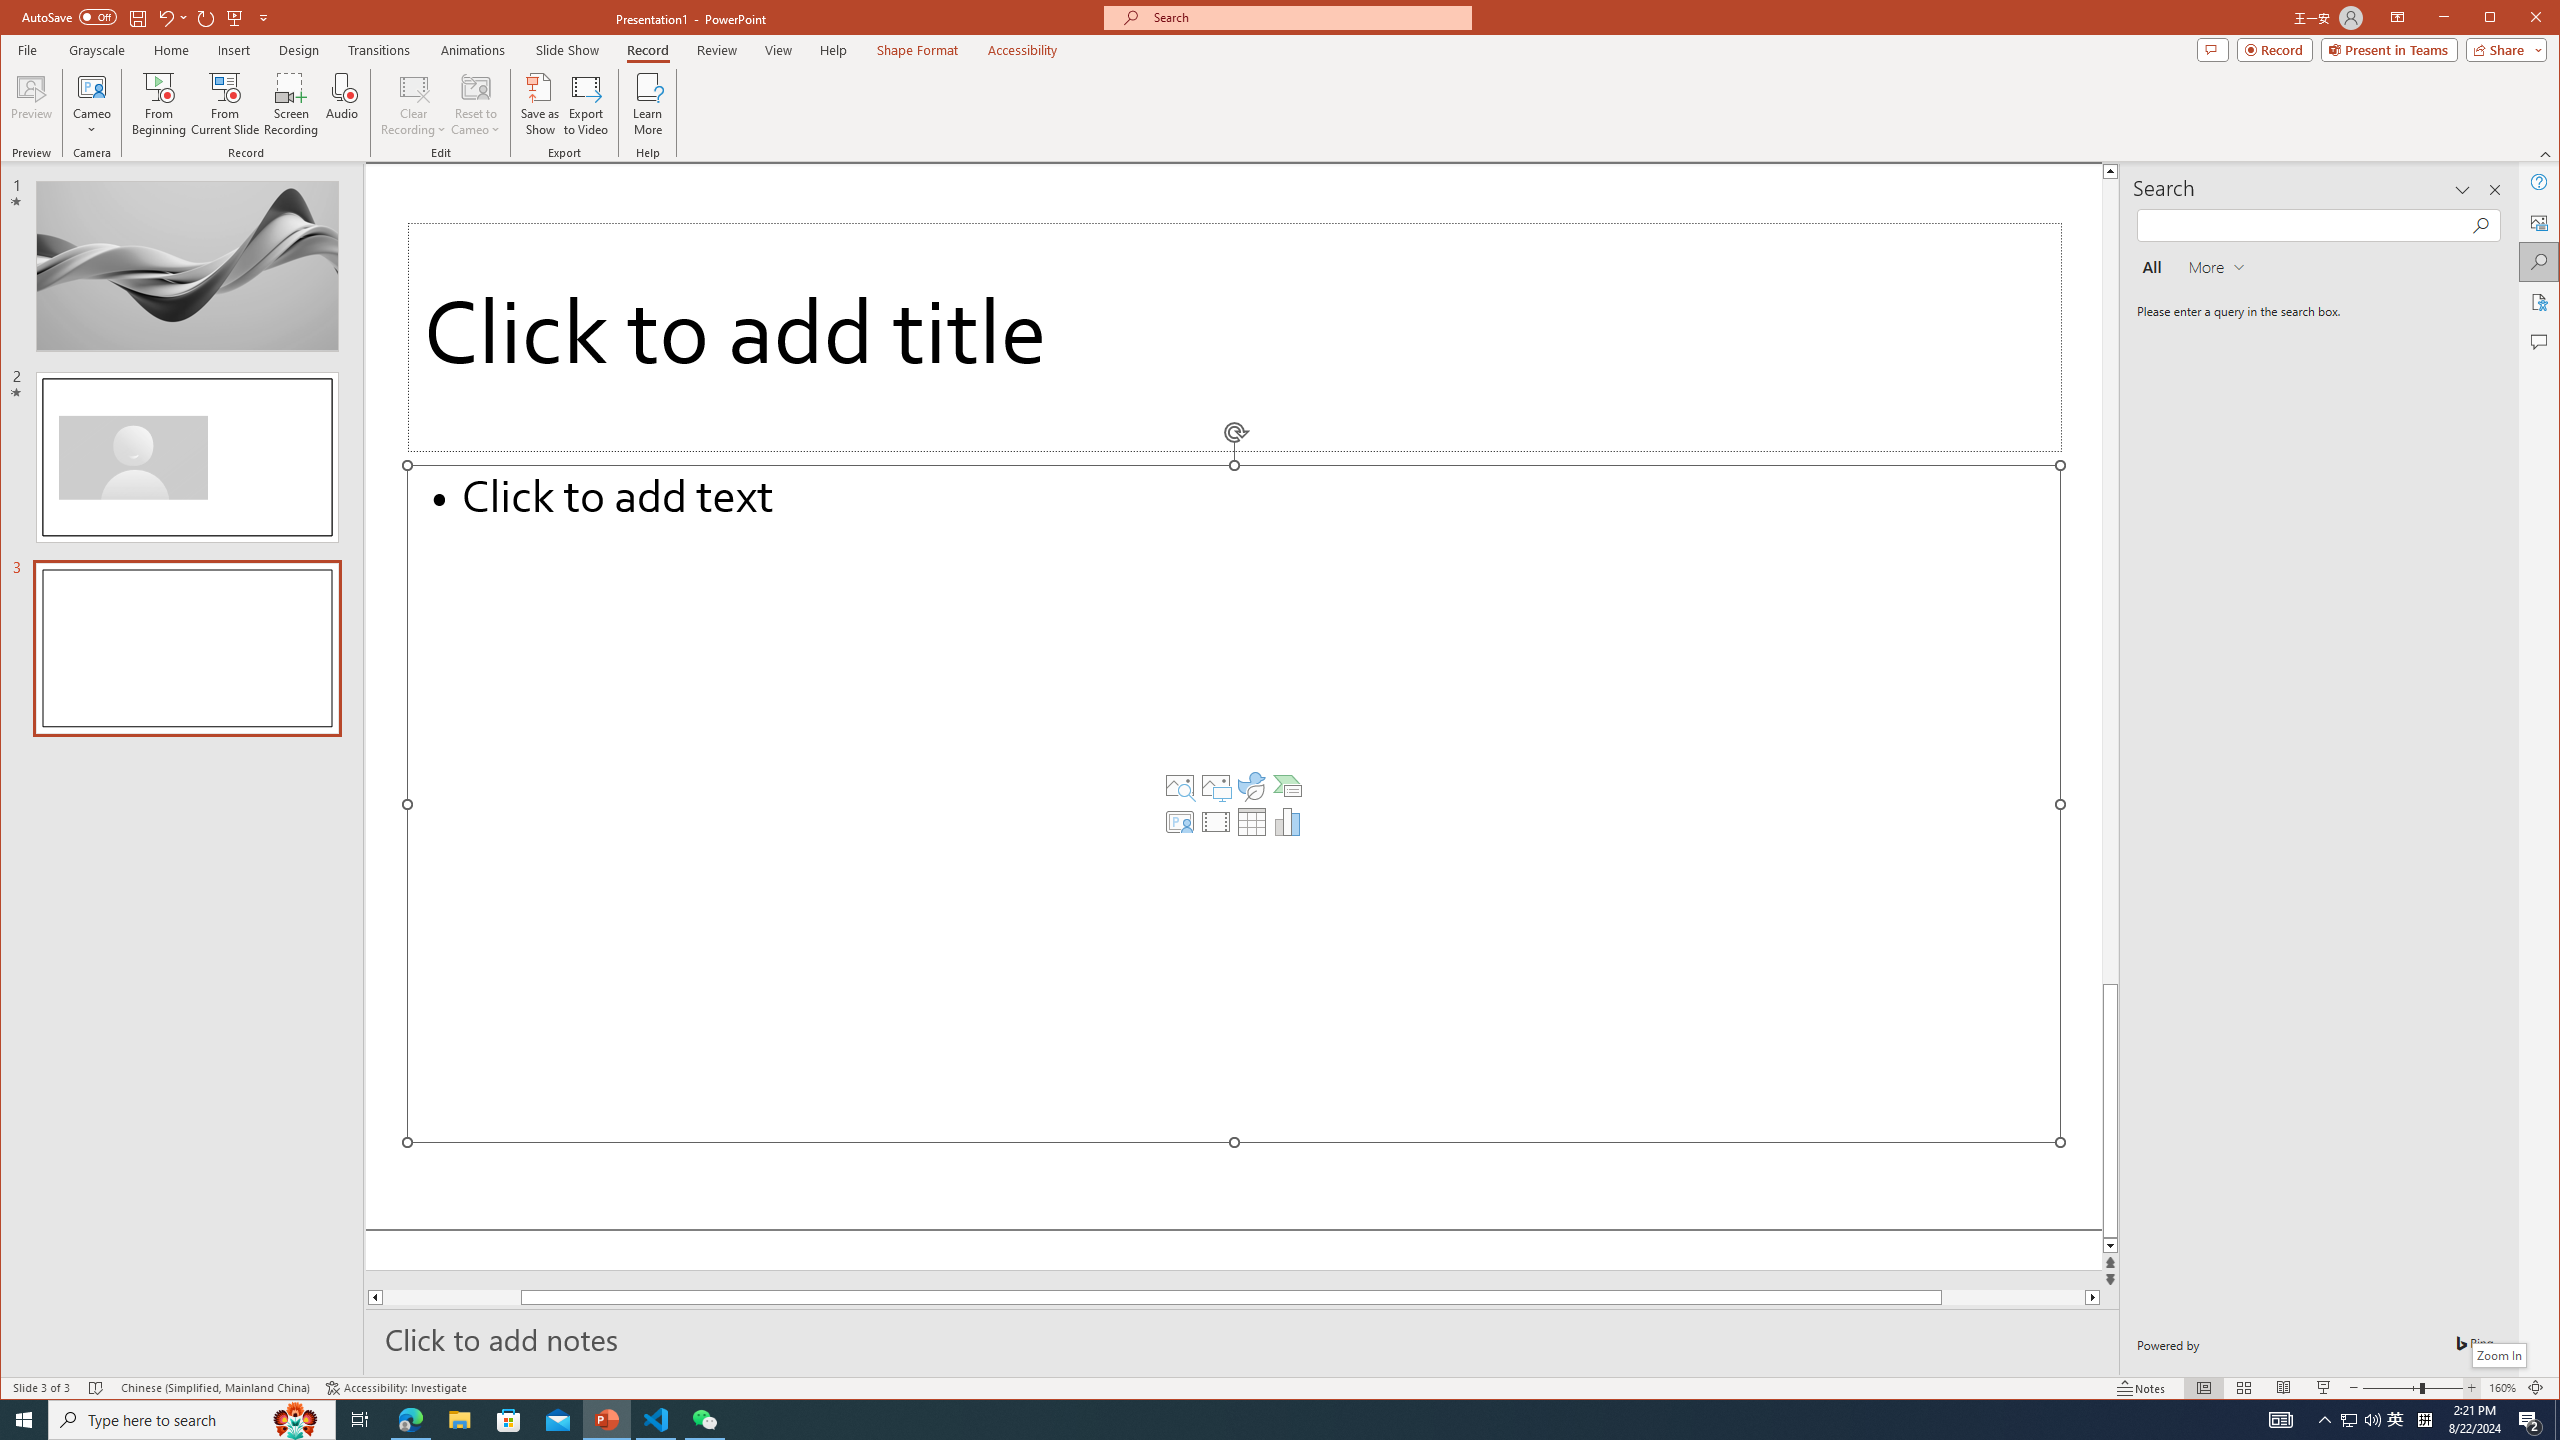  Describe the element at coordinates (2390, 1388) in the screenshot. I see `Zoom Out` at that location.